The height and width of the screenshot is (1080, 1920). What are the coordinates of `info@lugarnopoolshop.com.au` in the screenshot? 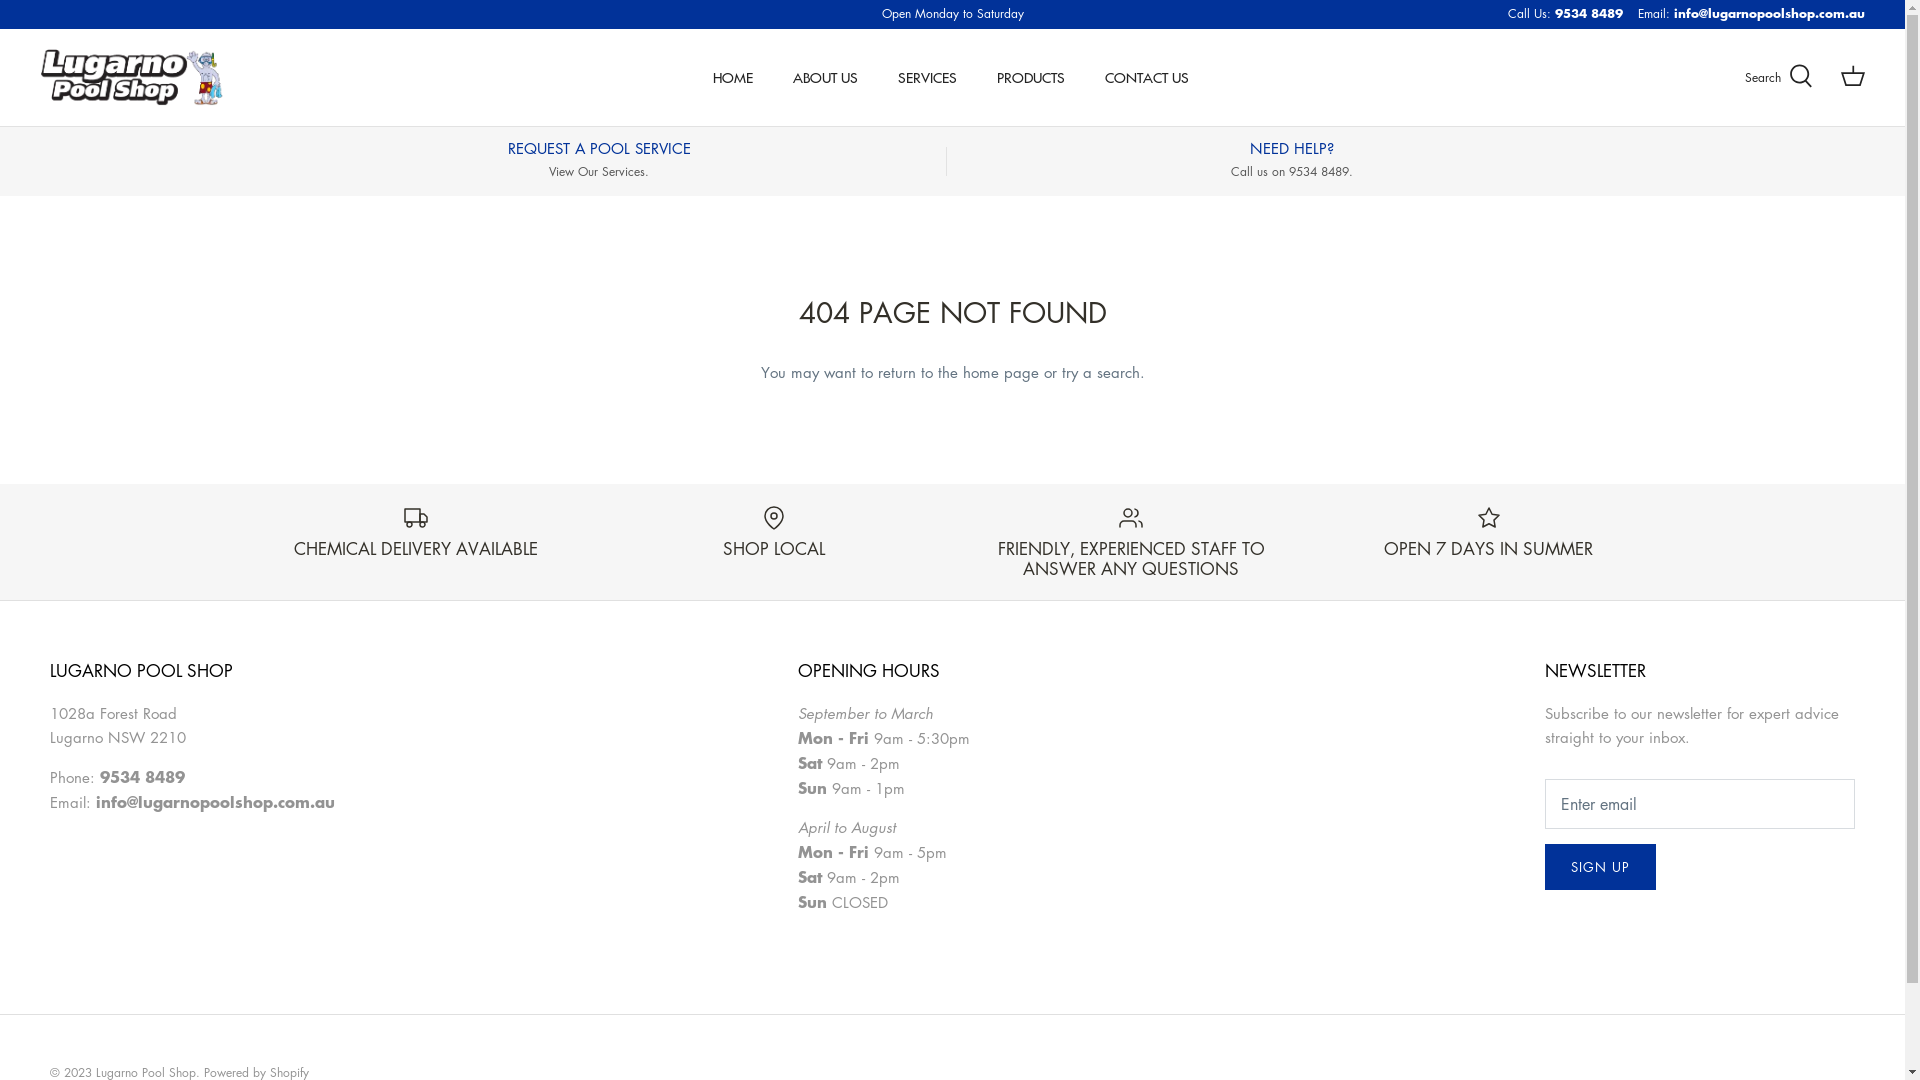 It's located at (216, 802).